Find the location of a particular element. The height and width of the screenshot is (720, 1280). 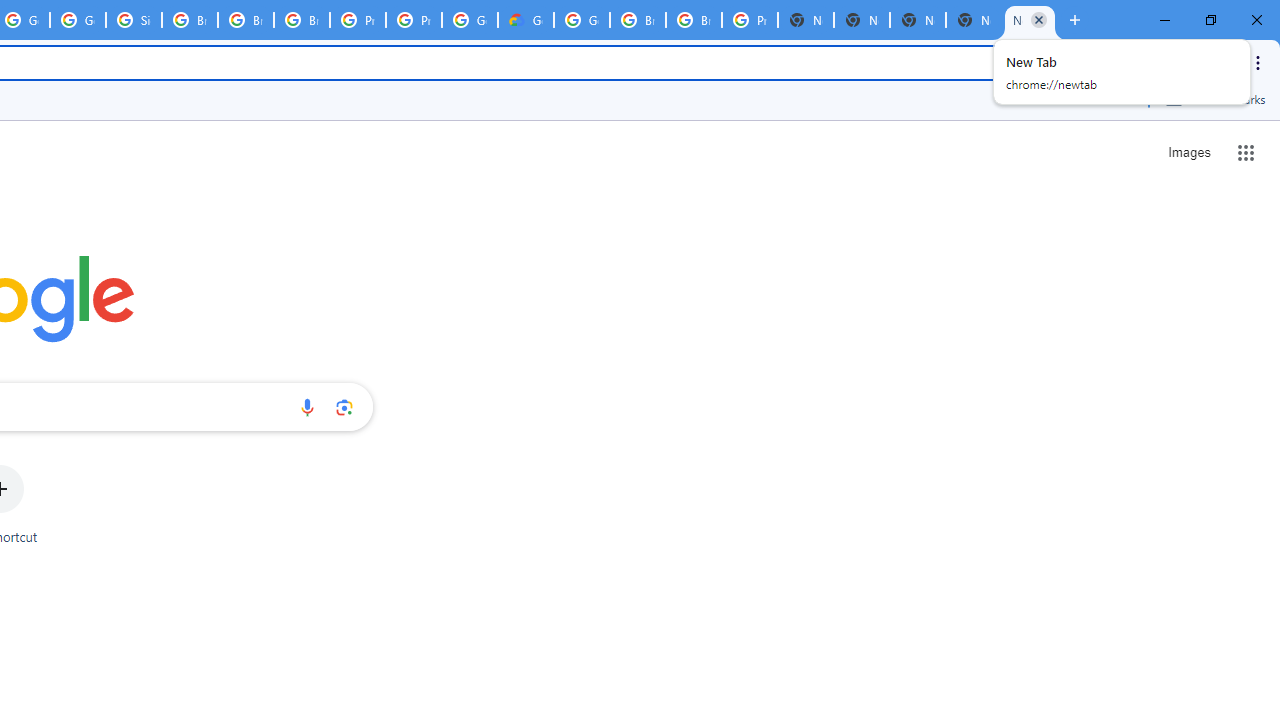

New Tab is located at coordinates (806, 20).